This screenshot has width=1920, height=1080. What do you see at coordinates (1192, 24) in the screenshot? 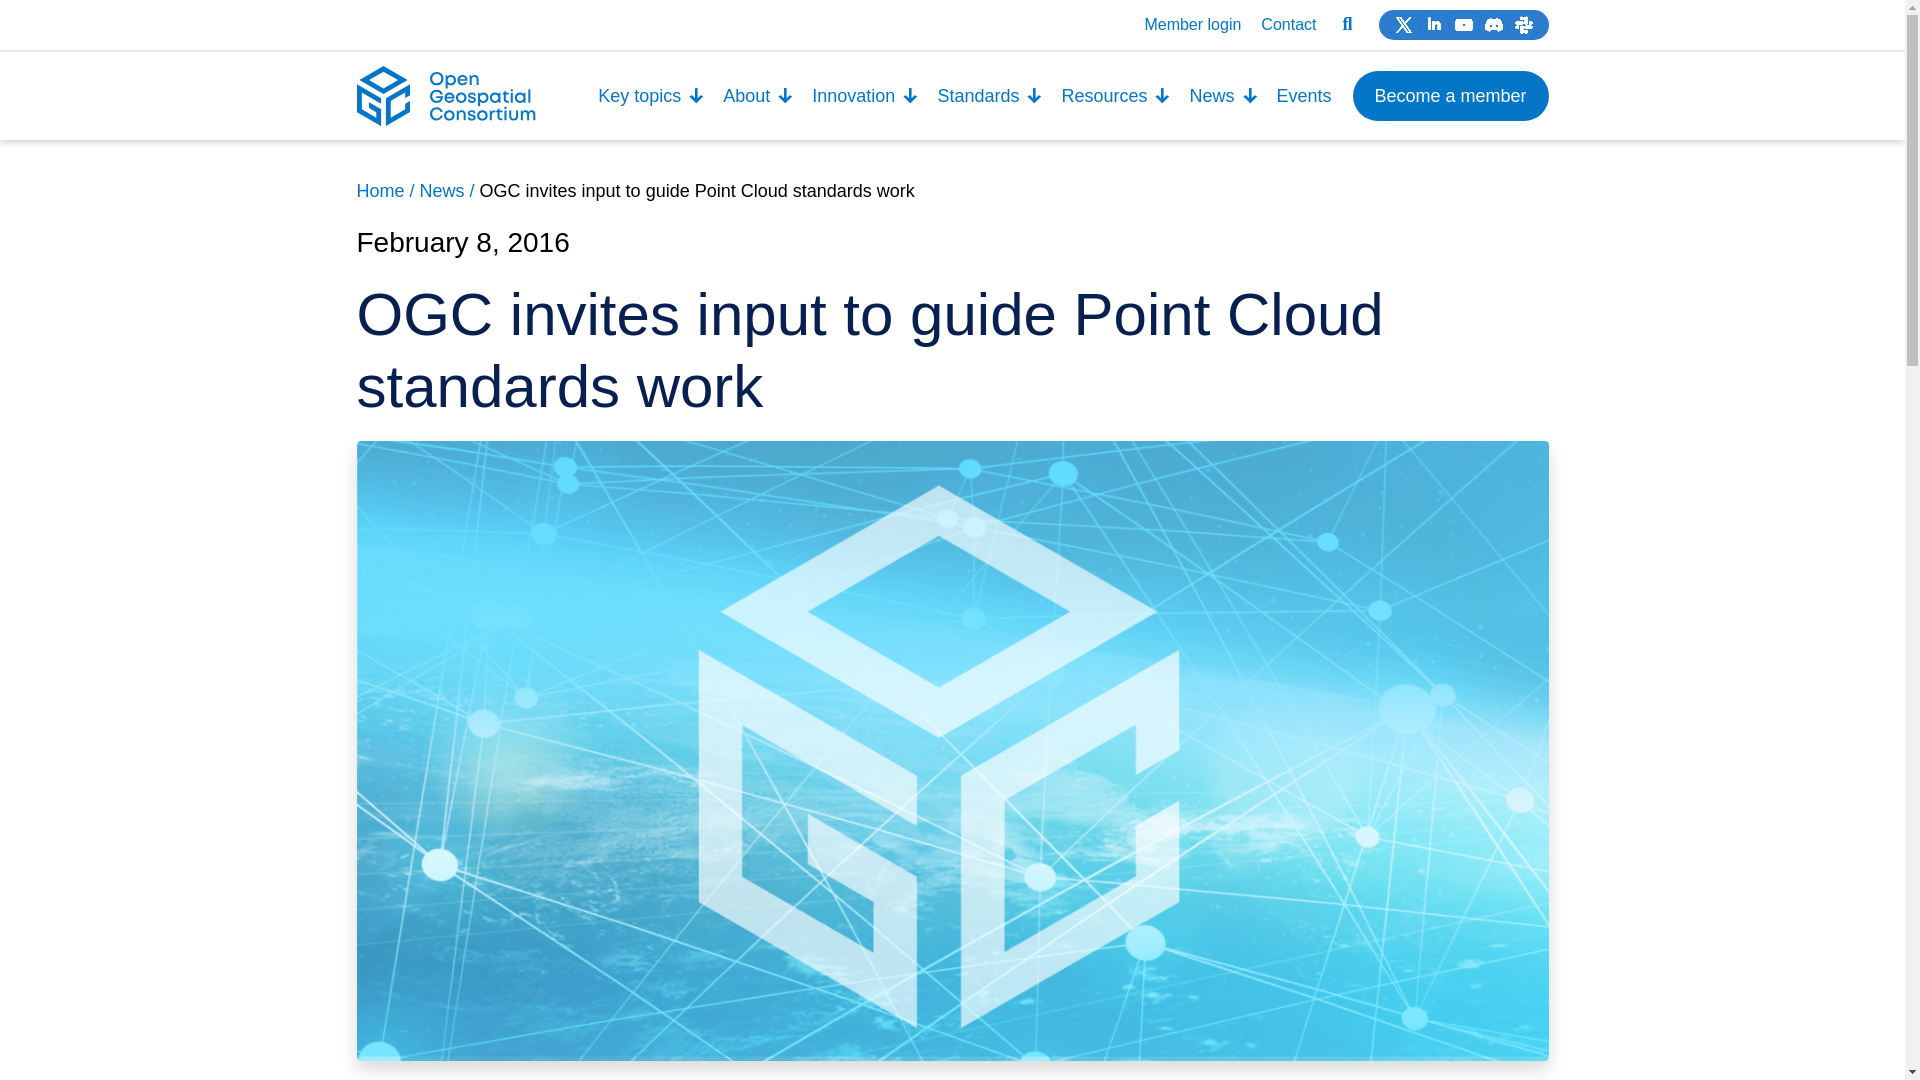
I see `Member login` at bounding box center [1192, 24].